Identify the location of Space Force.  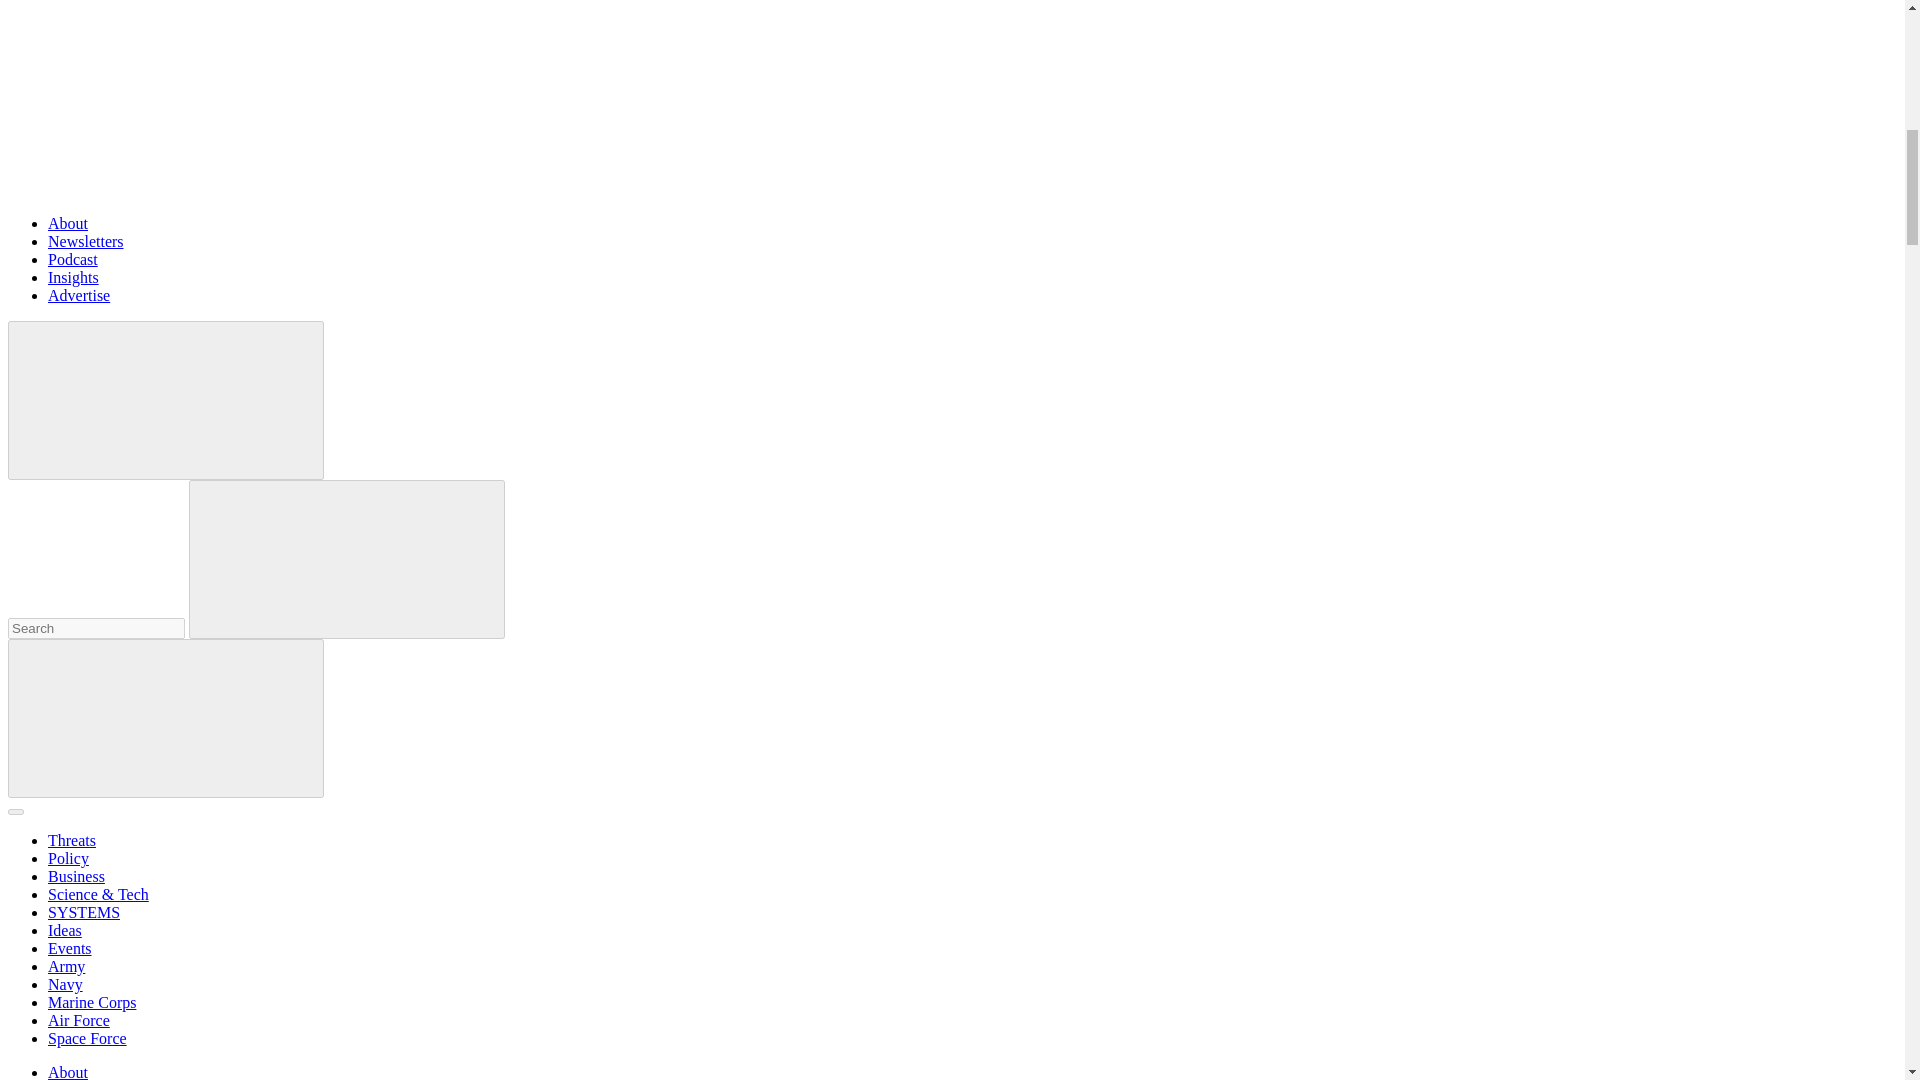
(87, 1038).